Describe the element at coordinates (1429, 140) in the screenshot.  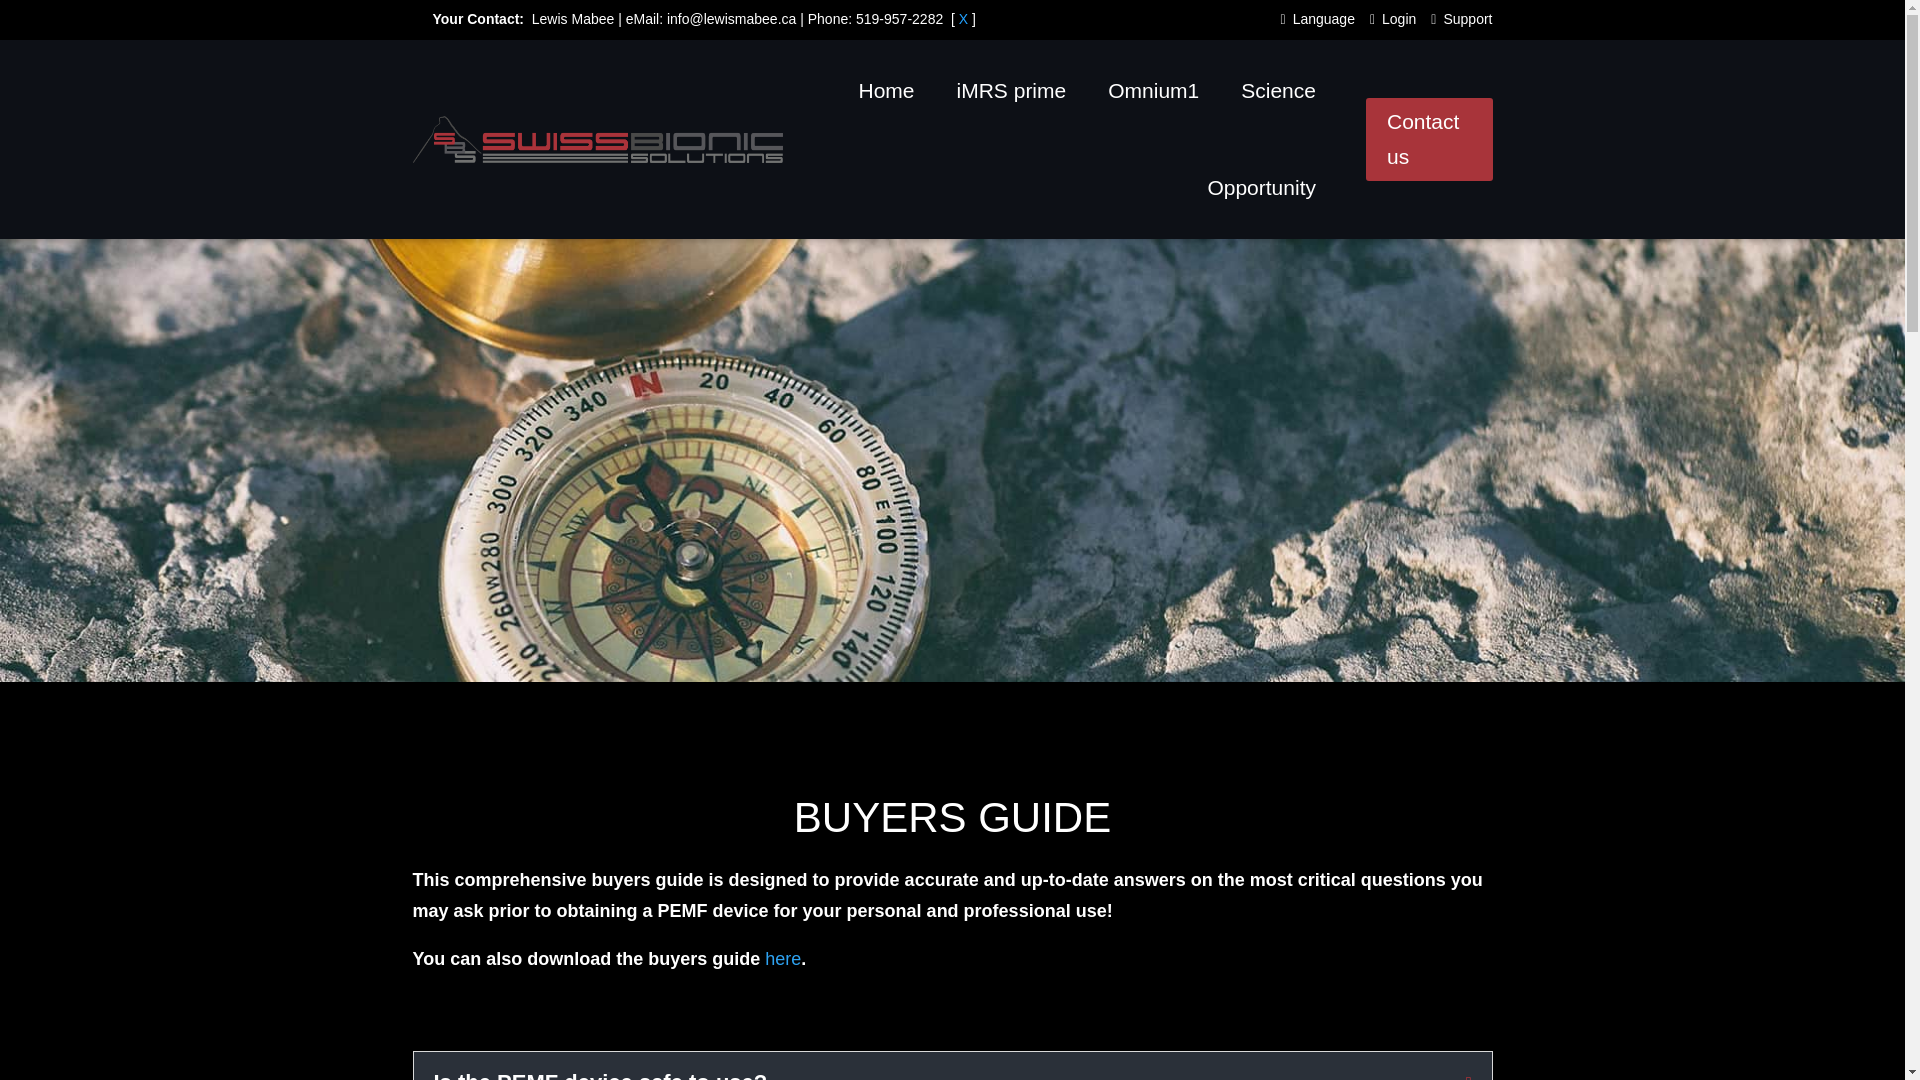
I see `Contact us` at that location.